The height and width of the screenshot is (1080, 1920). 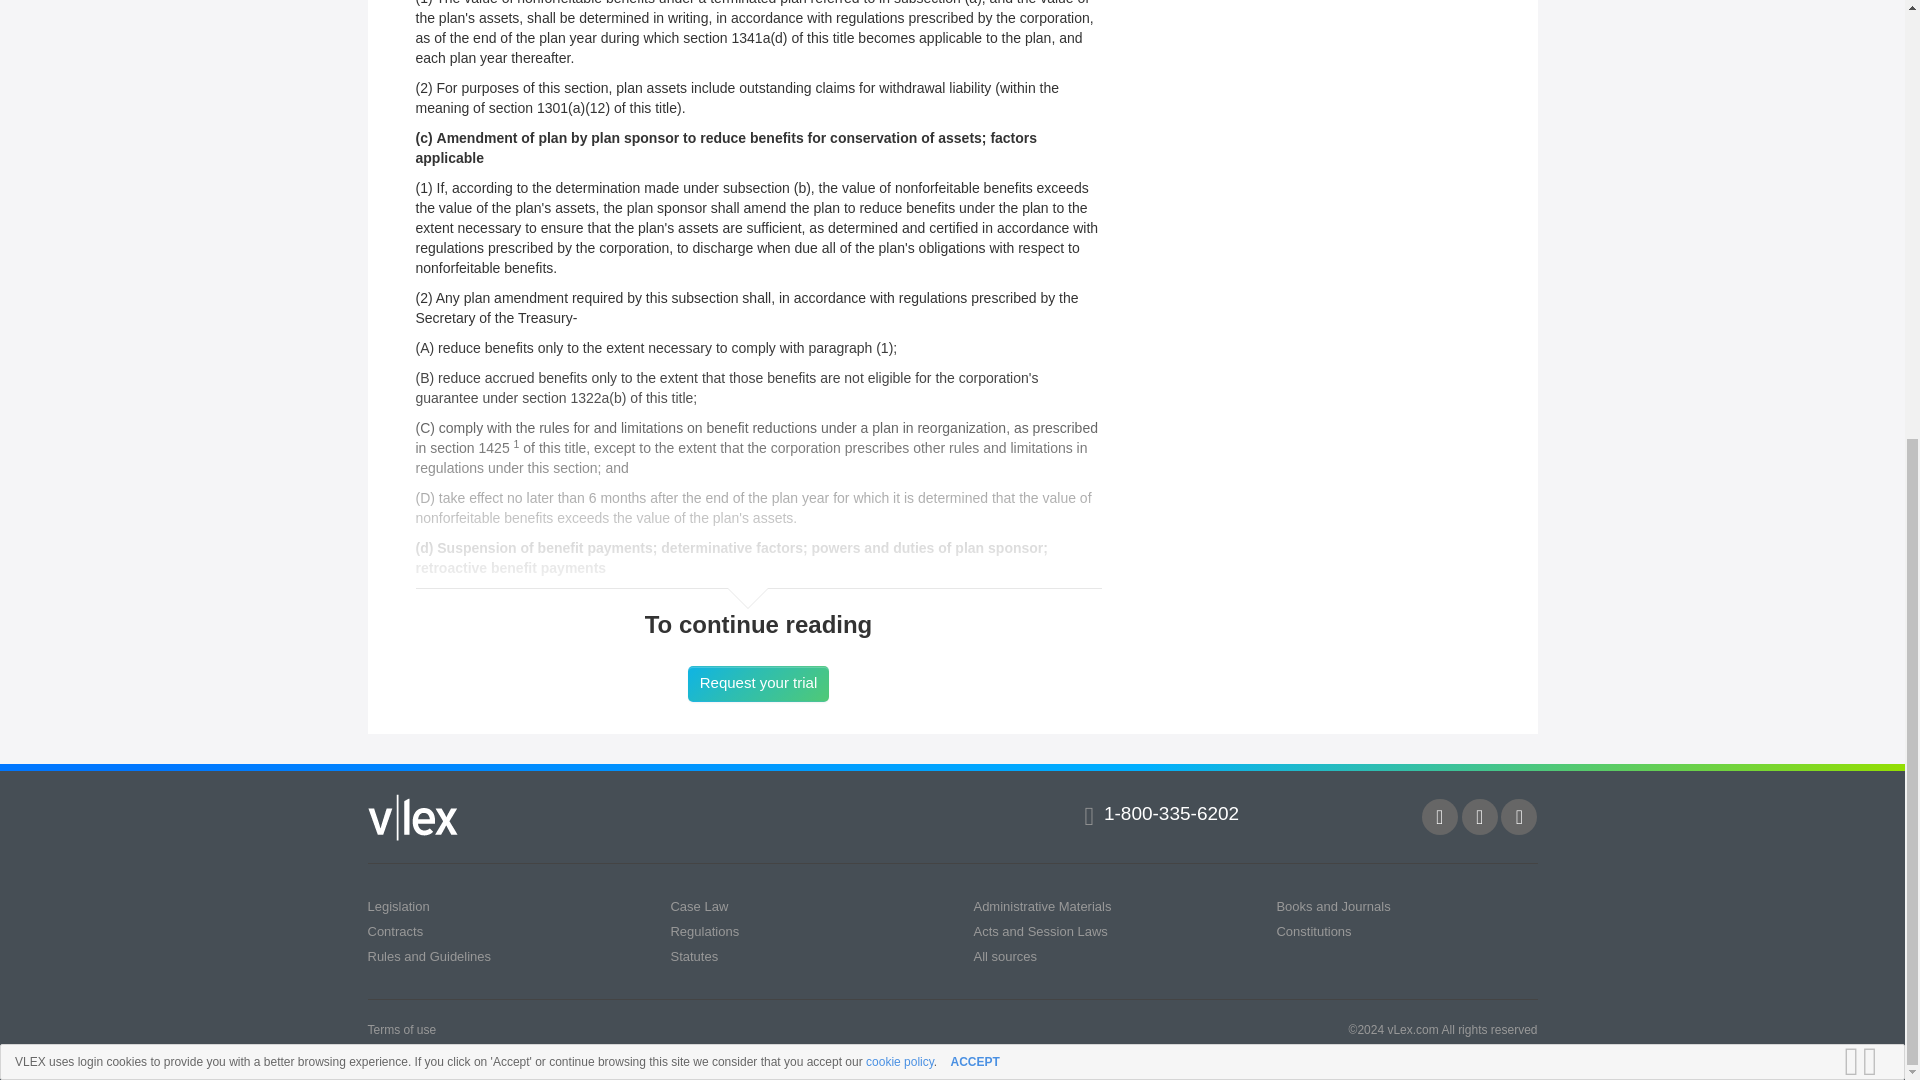 What do you see at coordinates (1314, 931) in the screenshot?
I see `Constitutions` at bounding box center [1314, 931].